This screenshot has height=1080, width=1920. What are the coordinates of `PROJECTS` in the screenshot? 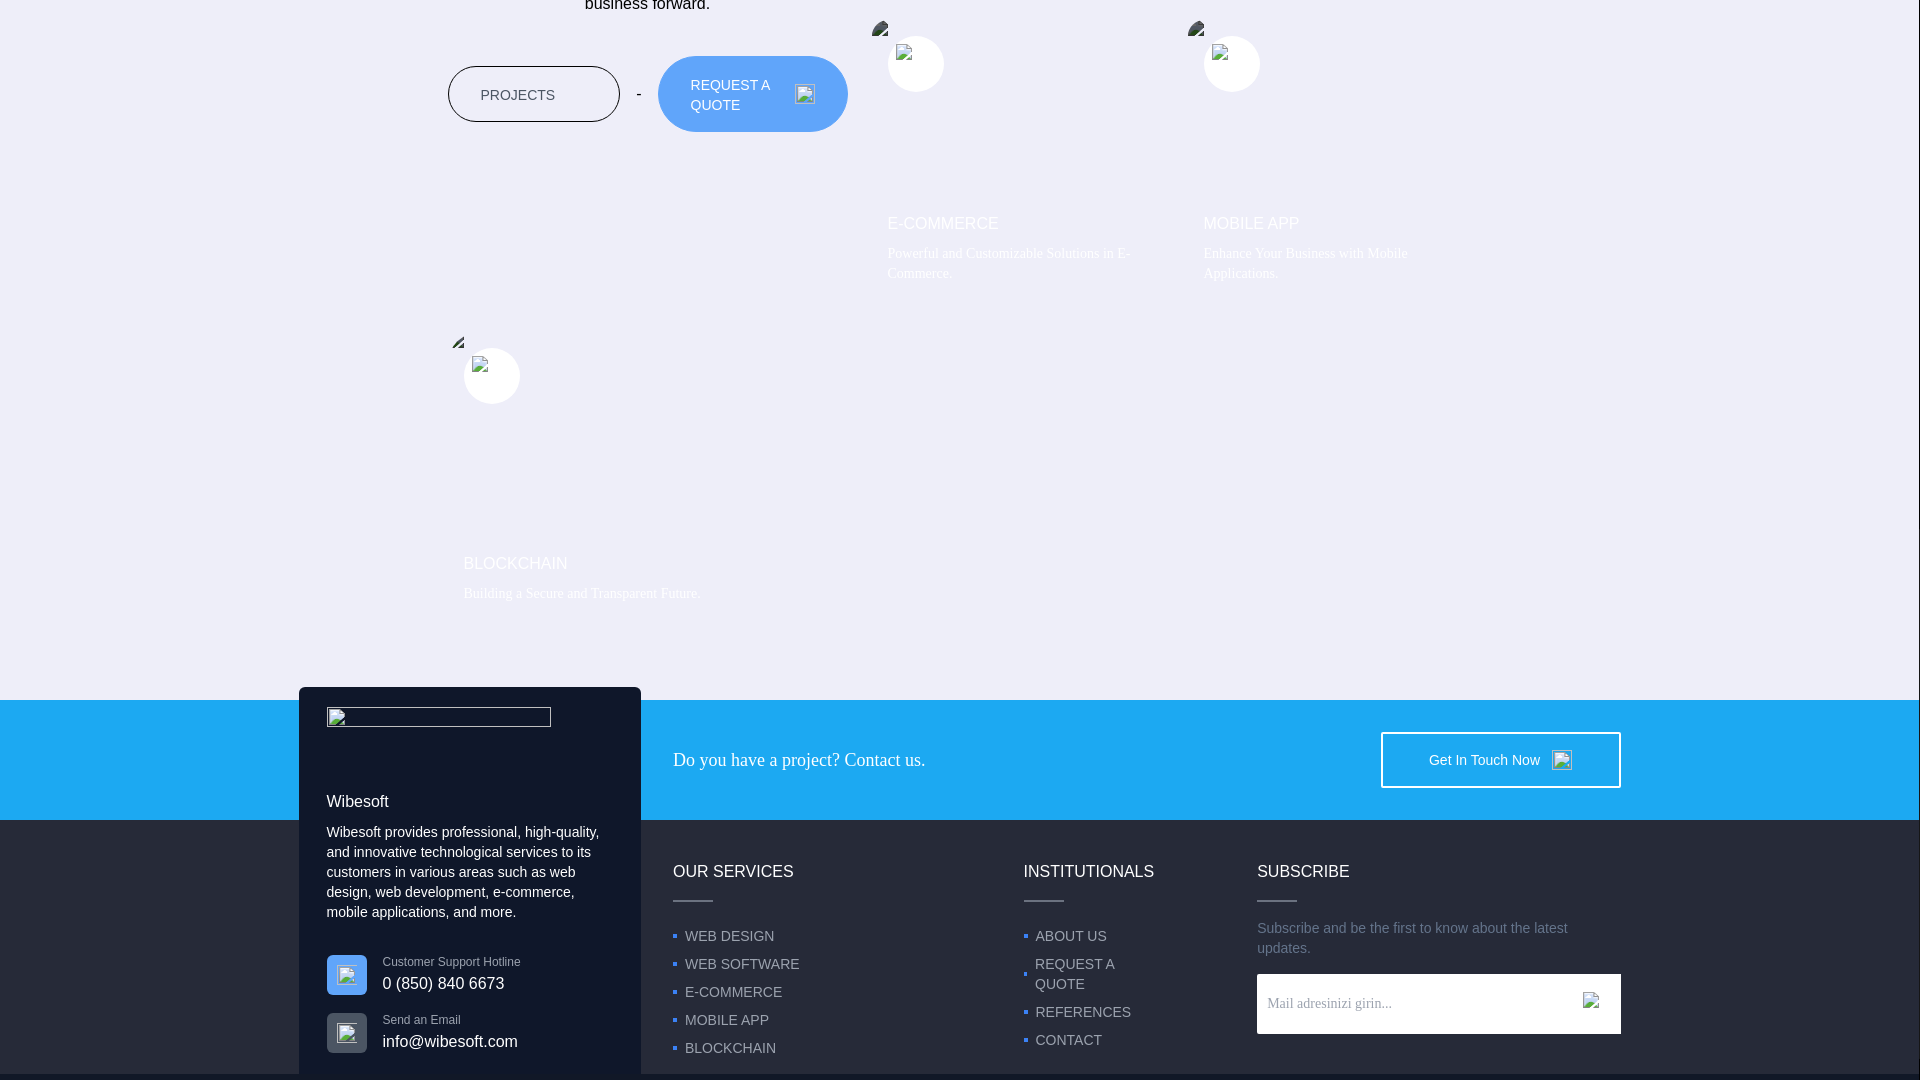 It's located at (1330, 160).